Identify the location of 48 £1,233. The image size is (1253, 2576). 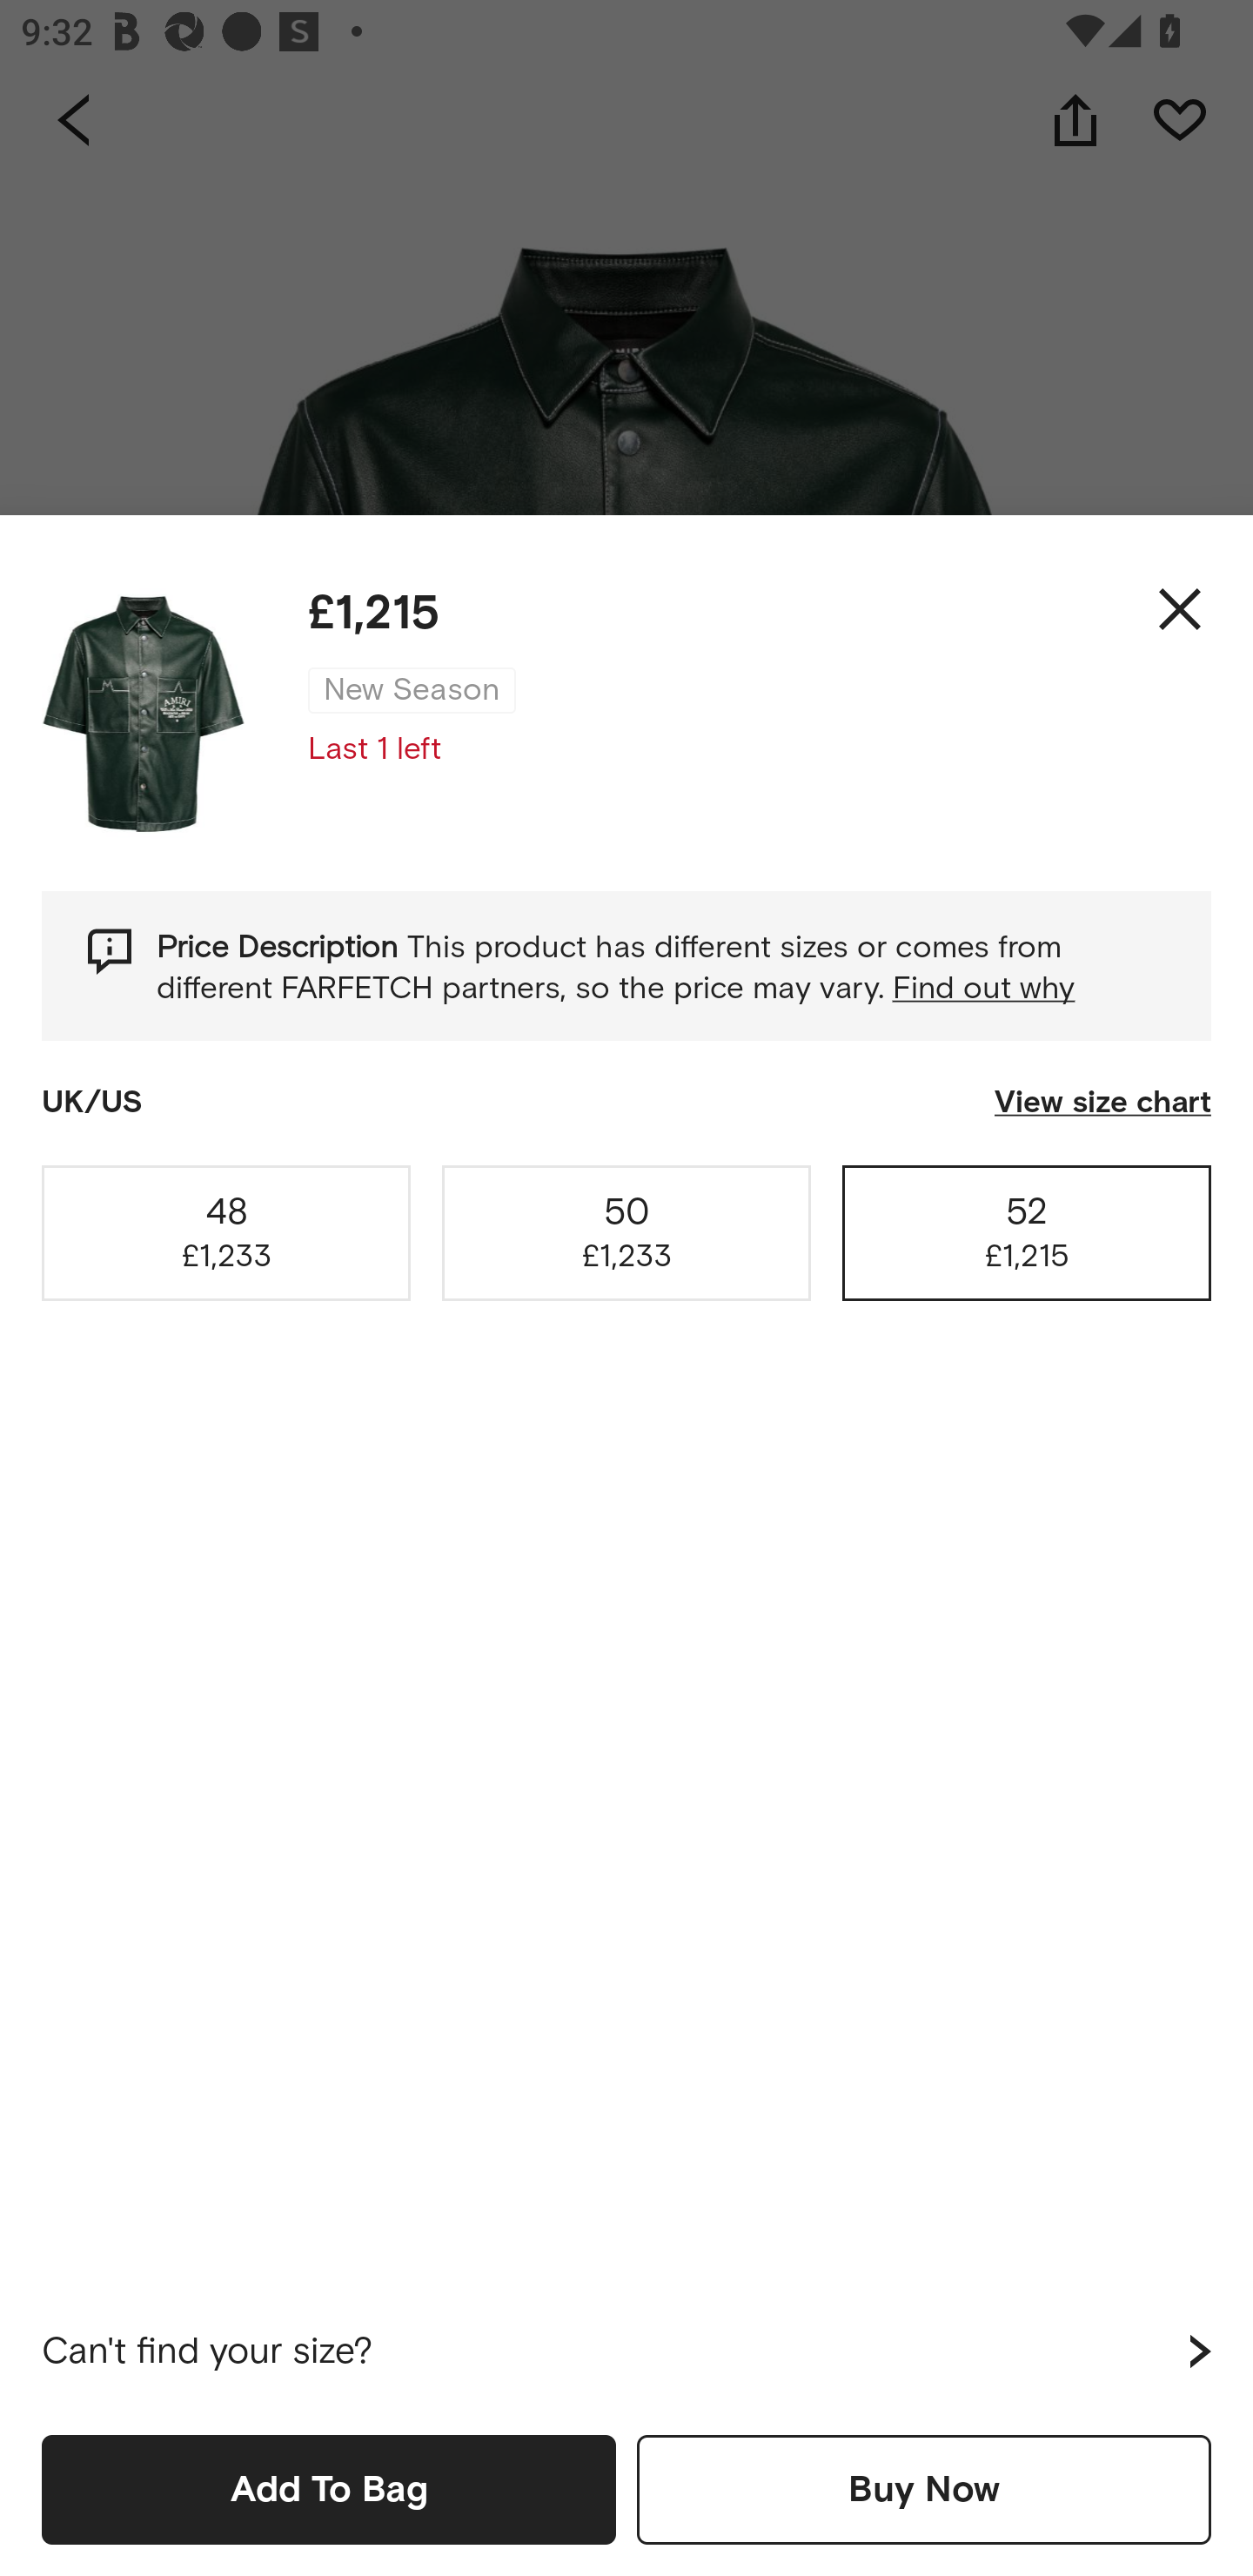
(226, 1232).